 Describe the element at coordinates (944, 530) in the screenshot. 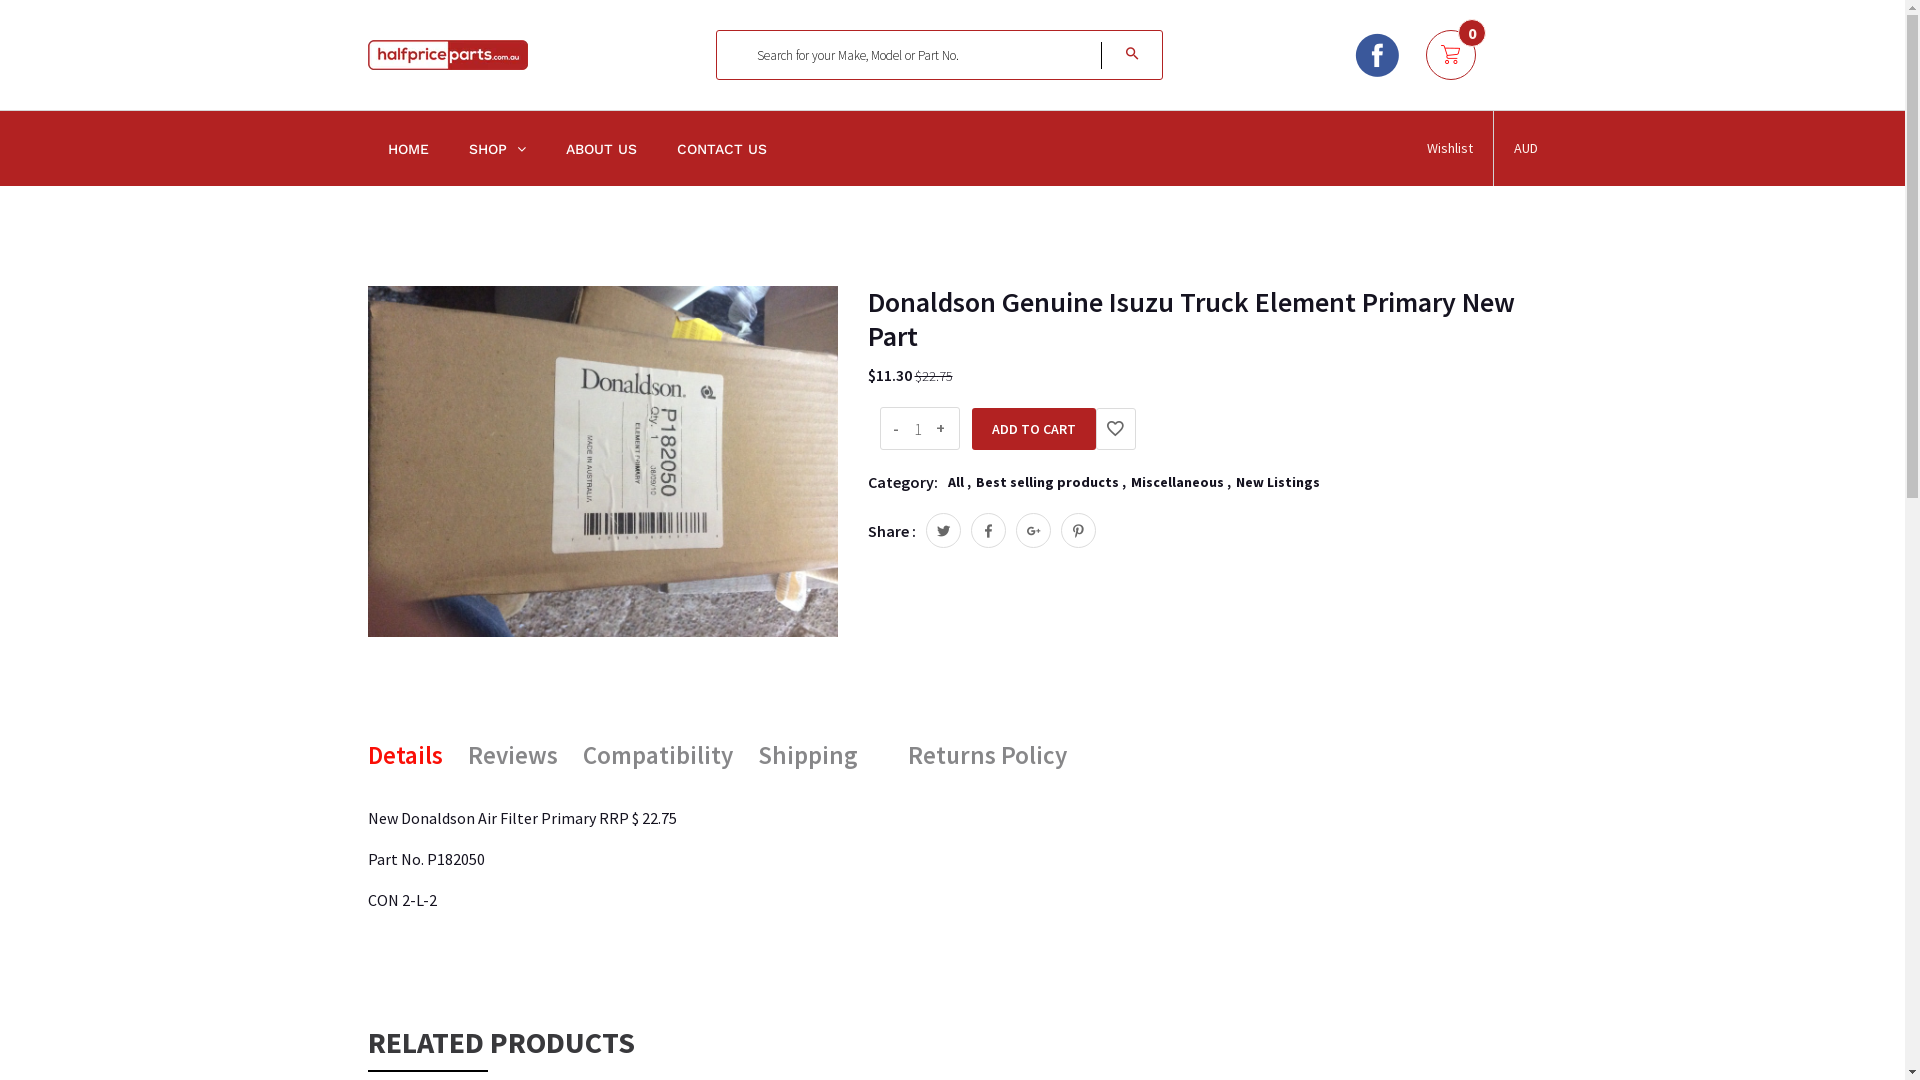

I see `Share on Twitter` at that location.